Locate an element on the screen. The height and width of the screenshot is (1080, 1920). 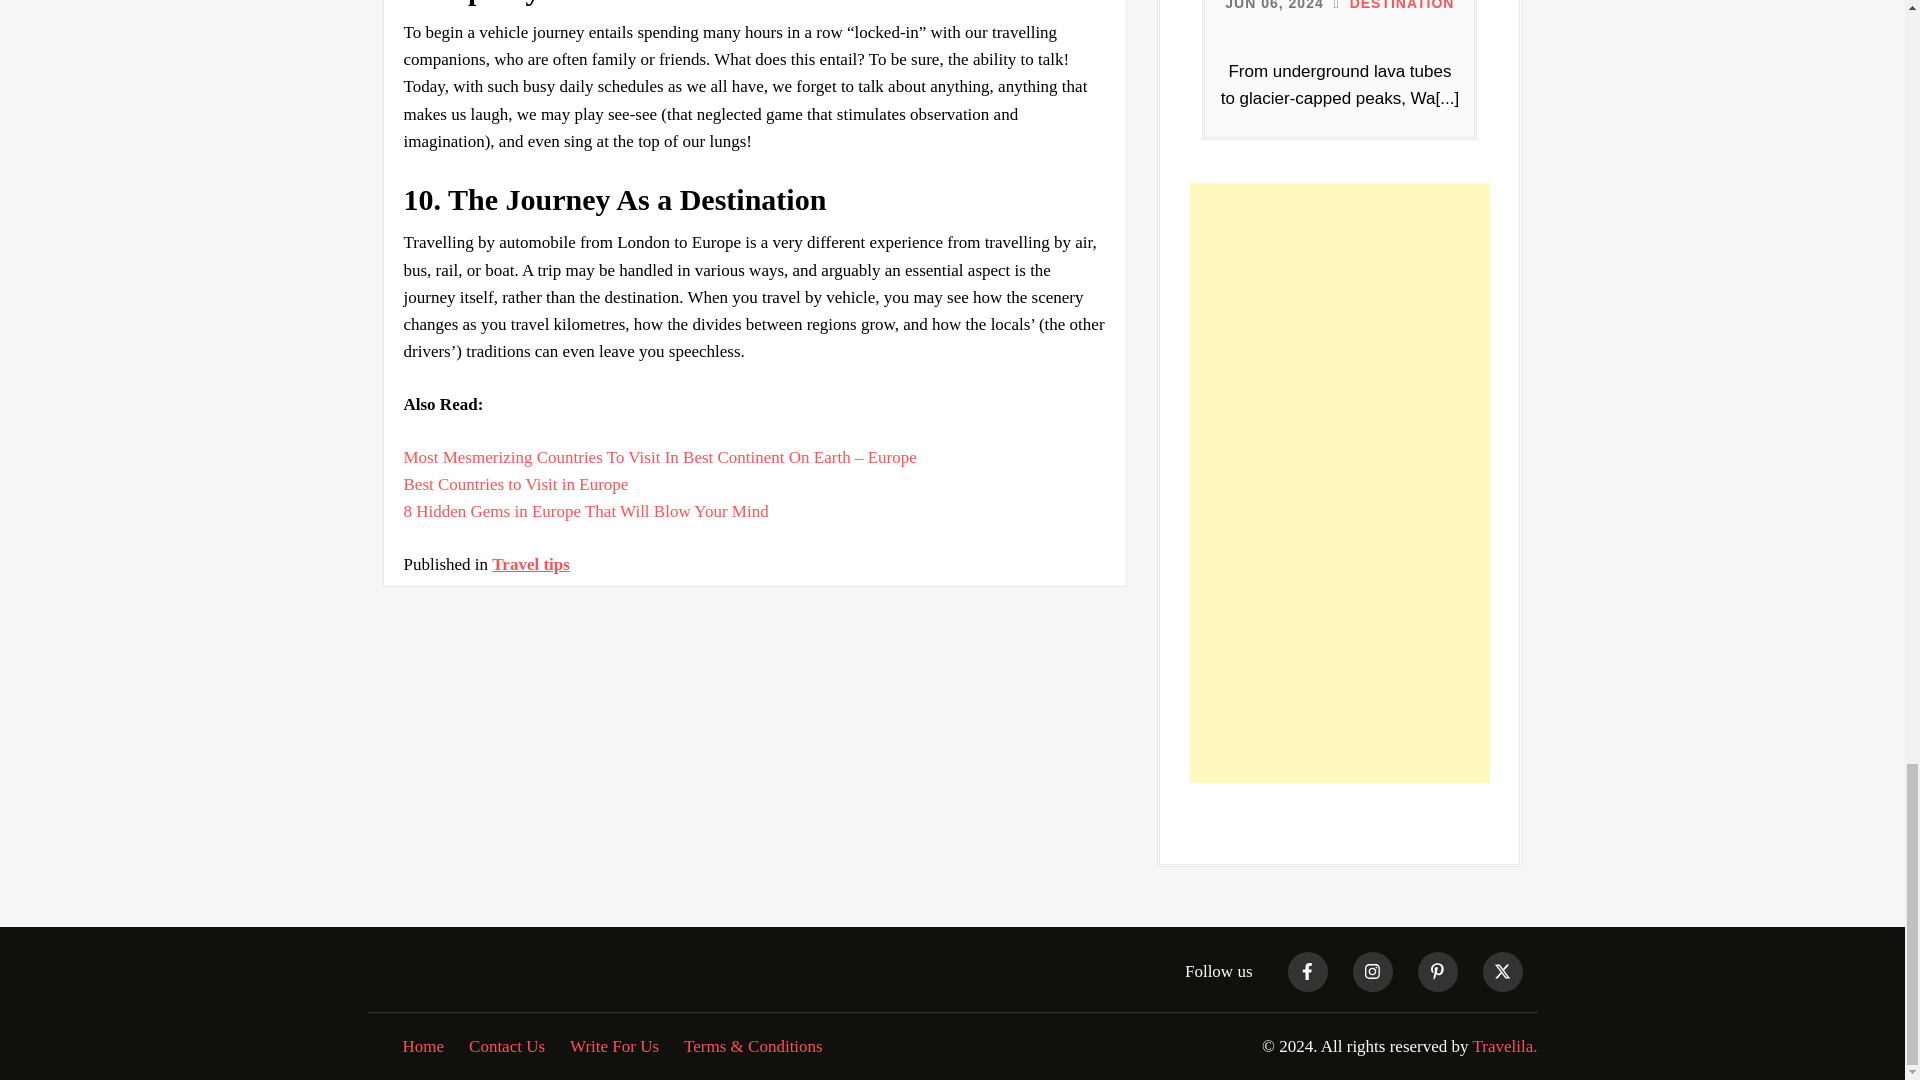
A Complete Guide to Plan Your Maui Trip is located at coordinates (660, 457).